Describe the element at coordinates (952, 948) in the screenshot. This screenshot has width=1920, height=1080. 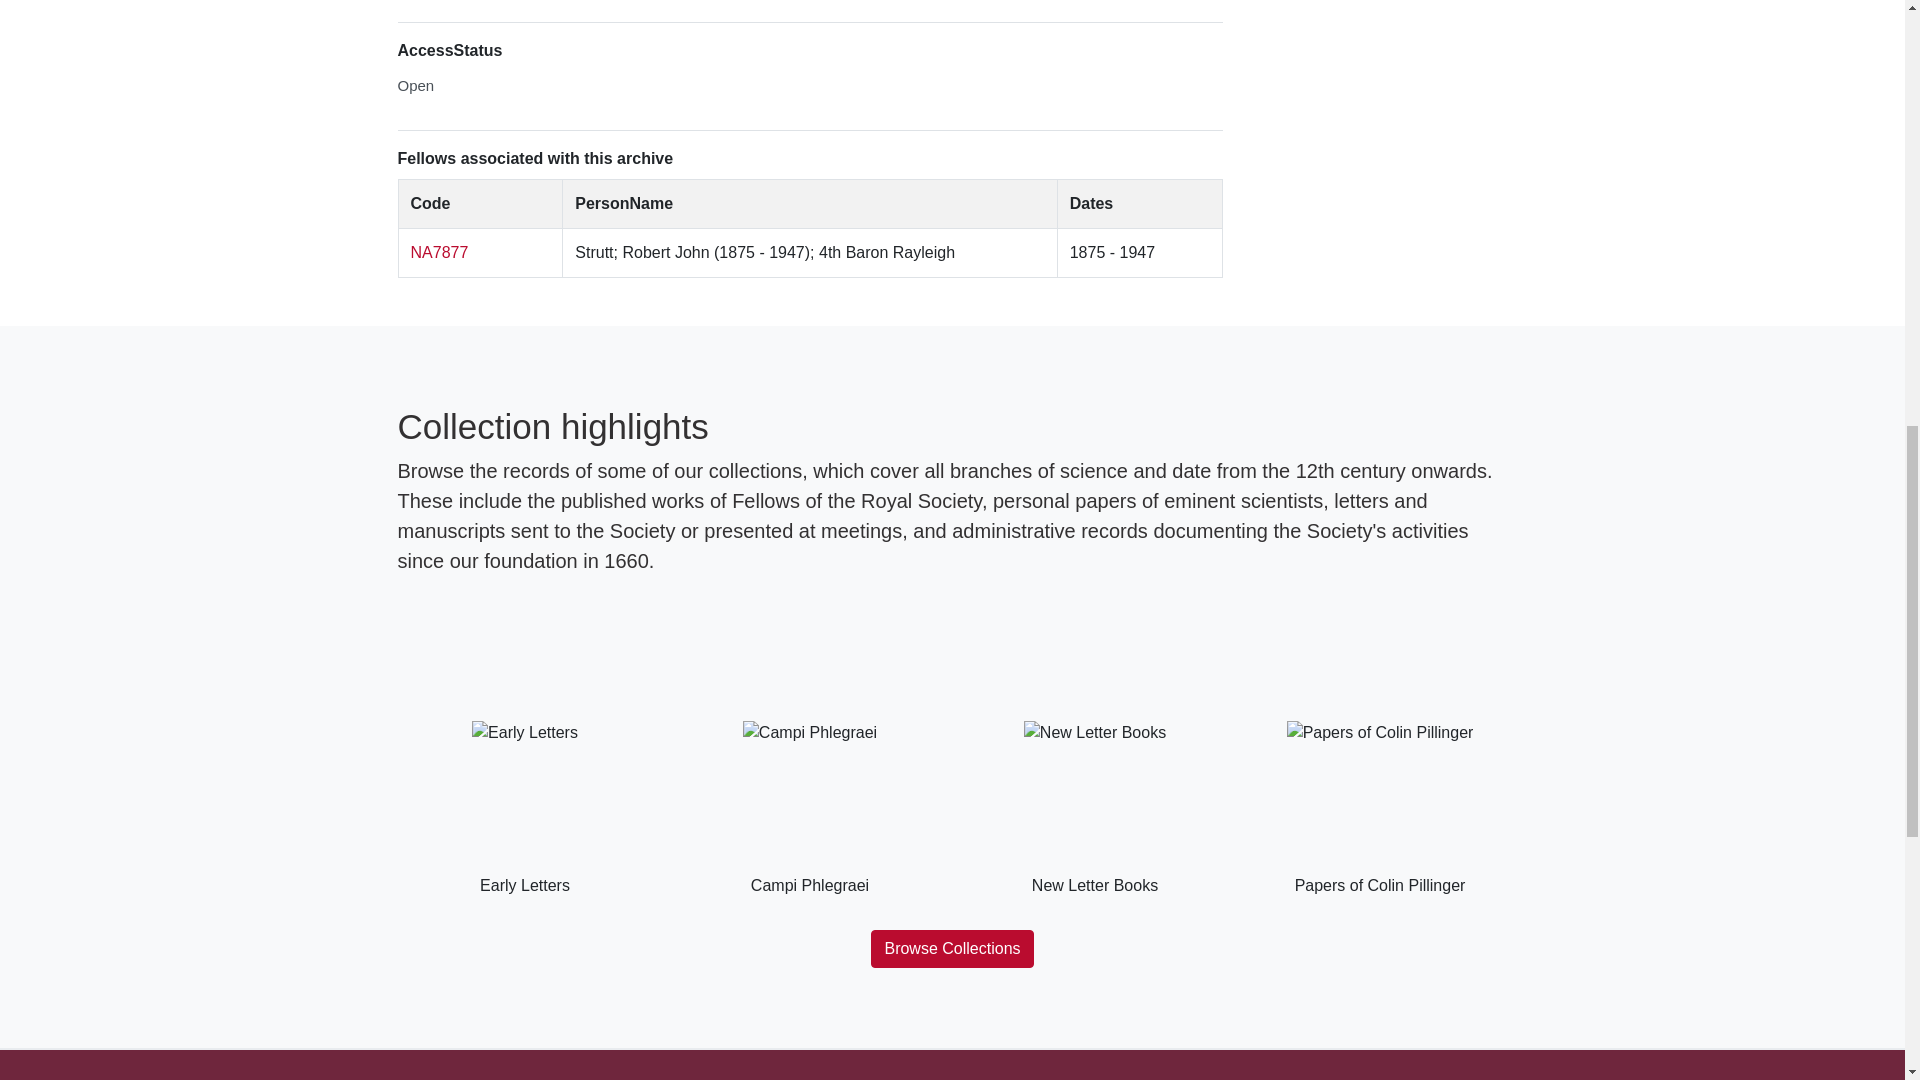
I see `Browse Collections` at that location.